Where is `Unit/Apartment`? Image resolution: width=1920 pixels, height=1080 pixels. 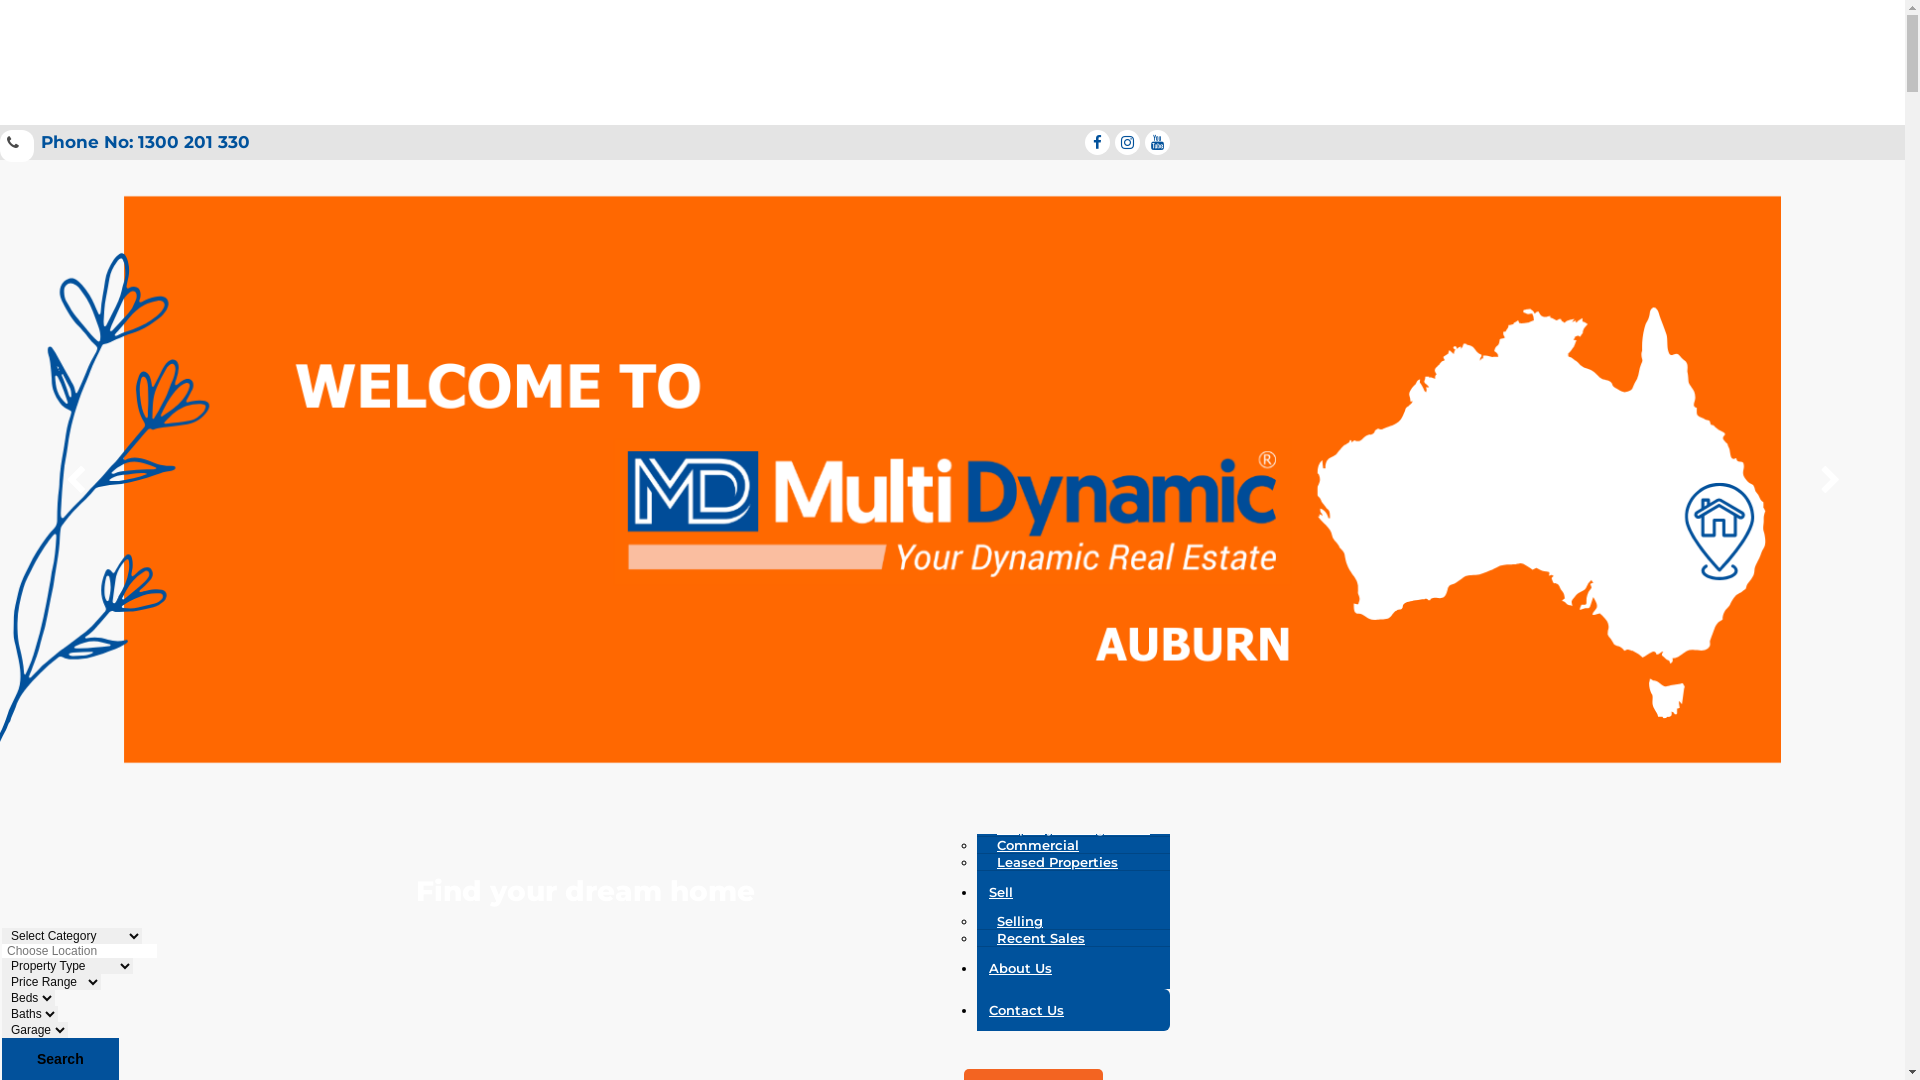
Unit/Apartment is located at coordinates (1051, 608).